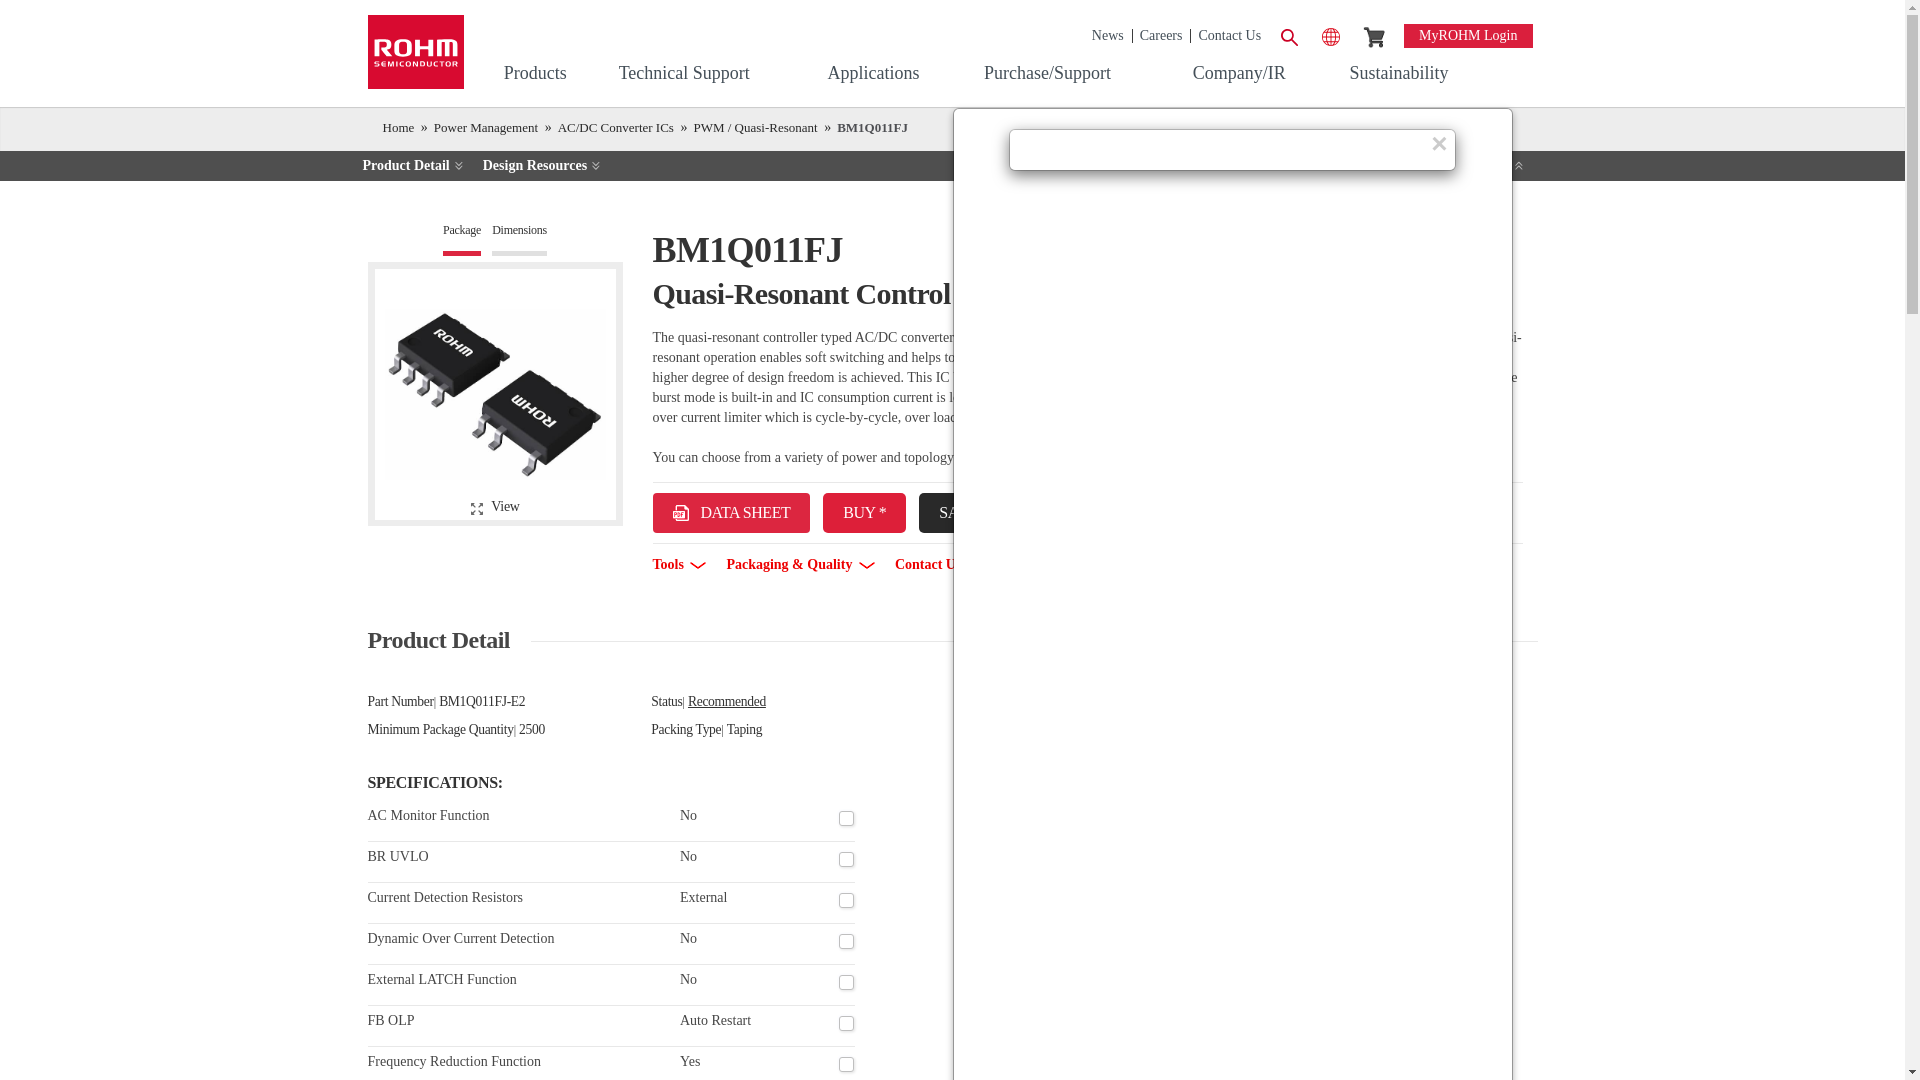 The height and width of the screenshot is (1080, 1920). I want to click on ROHM, so click(416, 51).